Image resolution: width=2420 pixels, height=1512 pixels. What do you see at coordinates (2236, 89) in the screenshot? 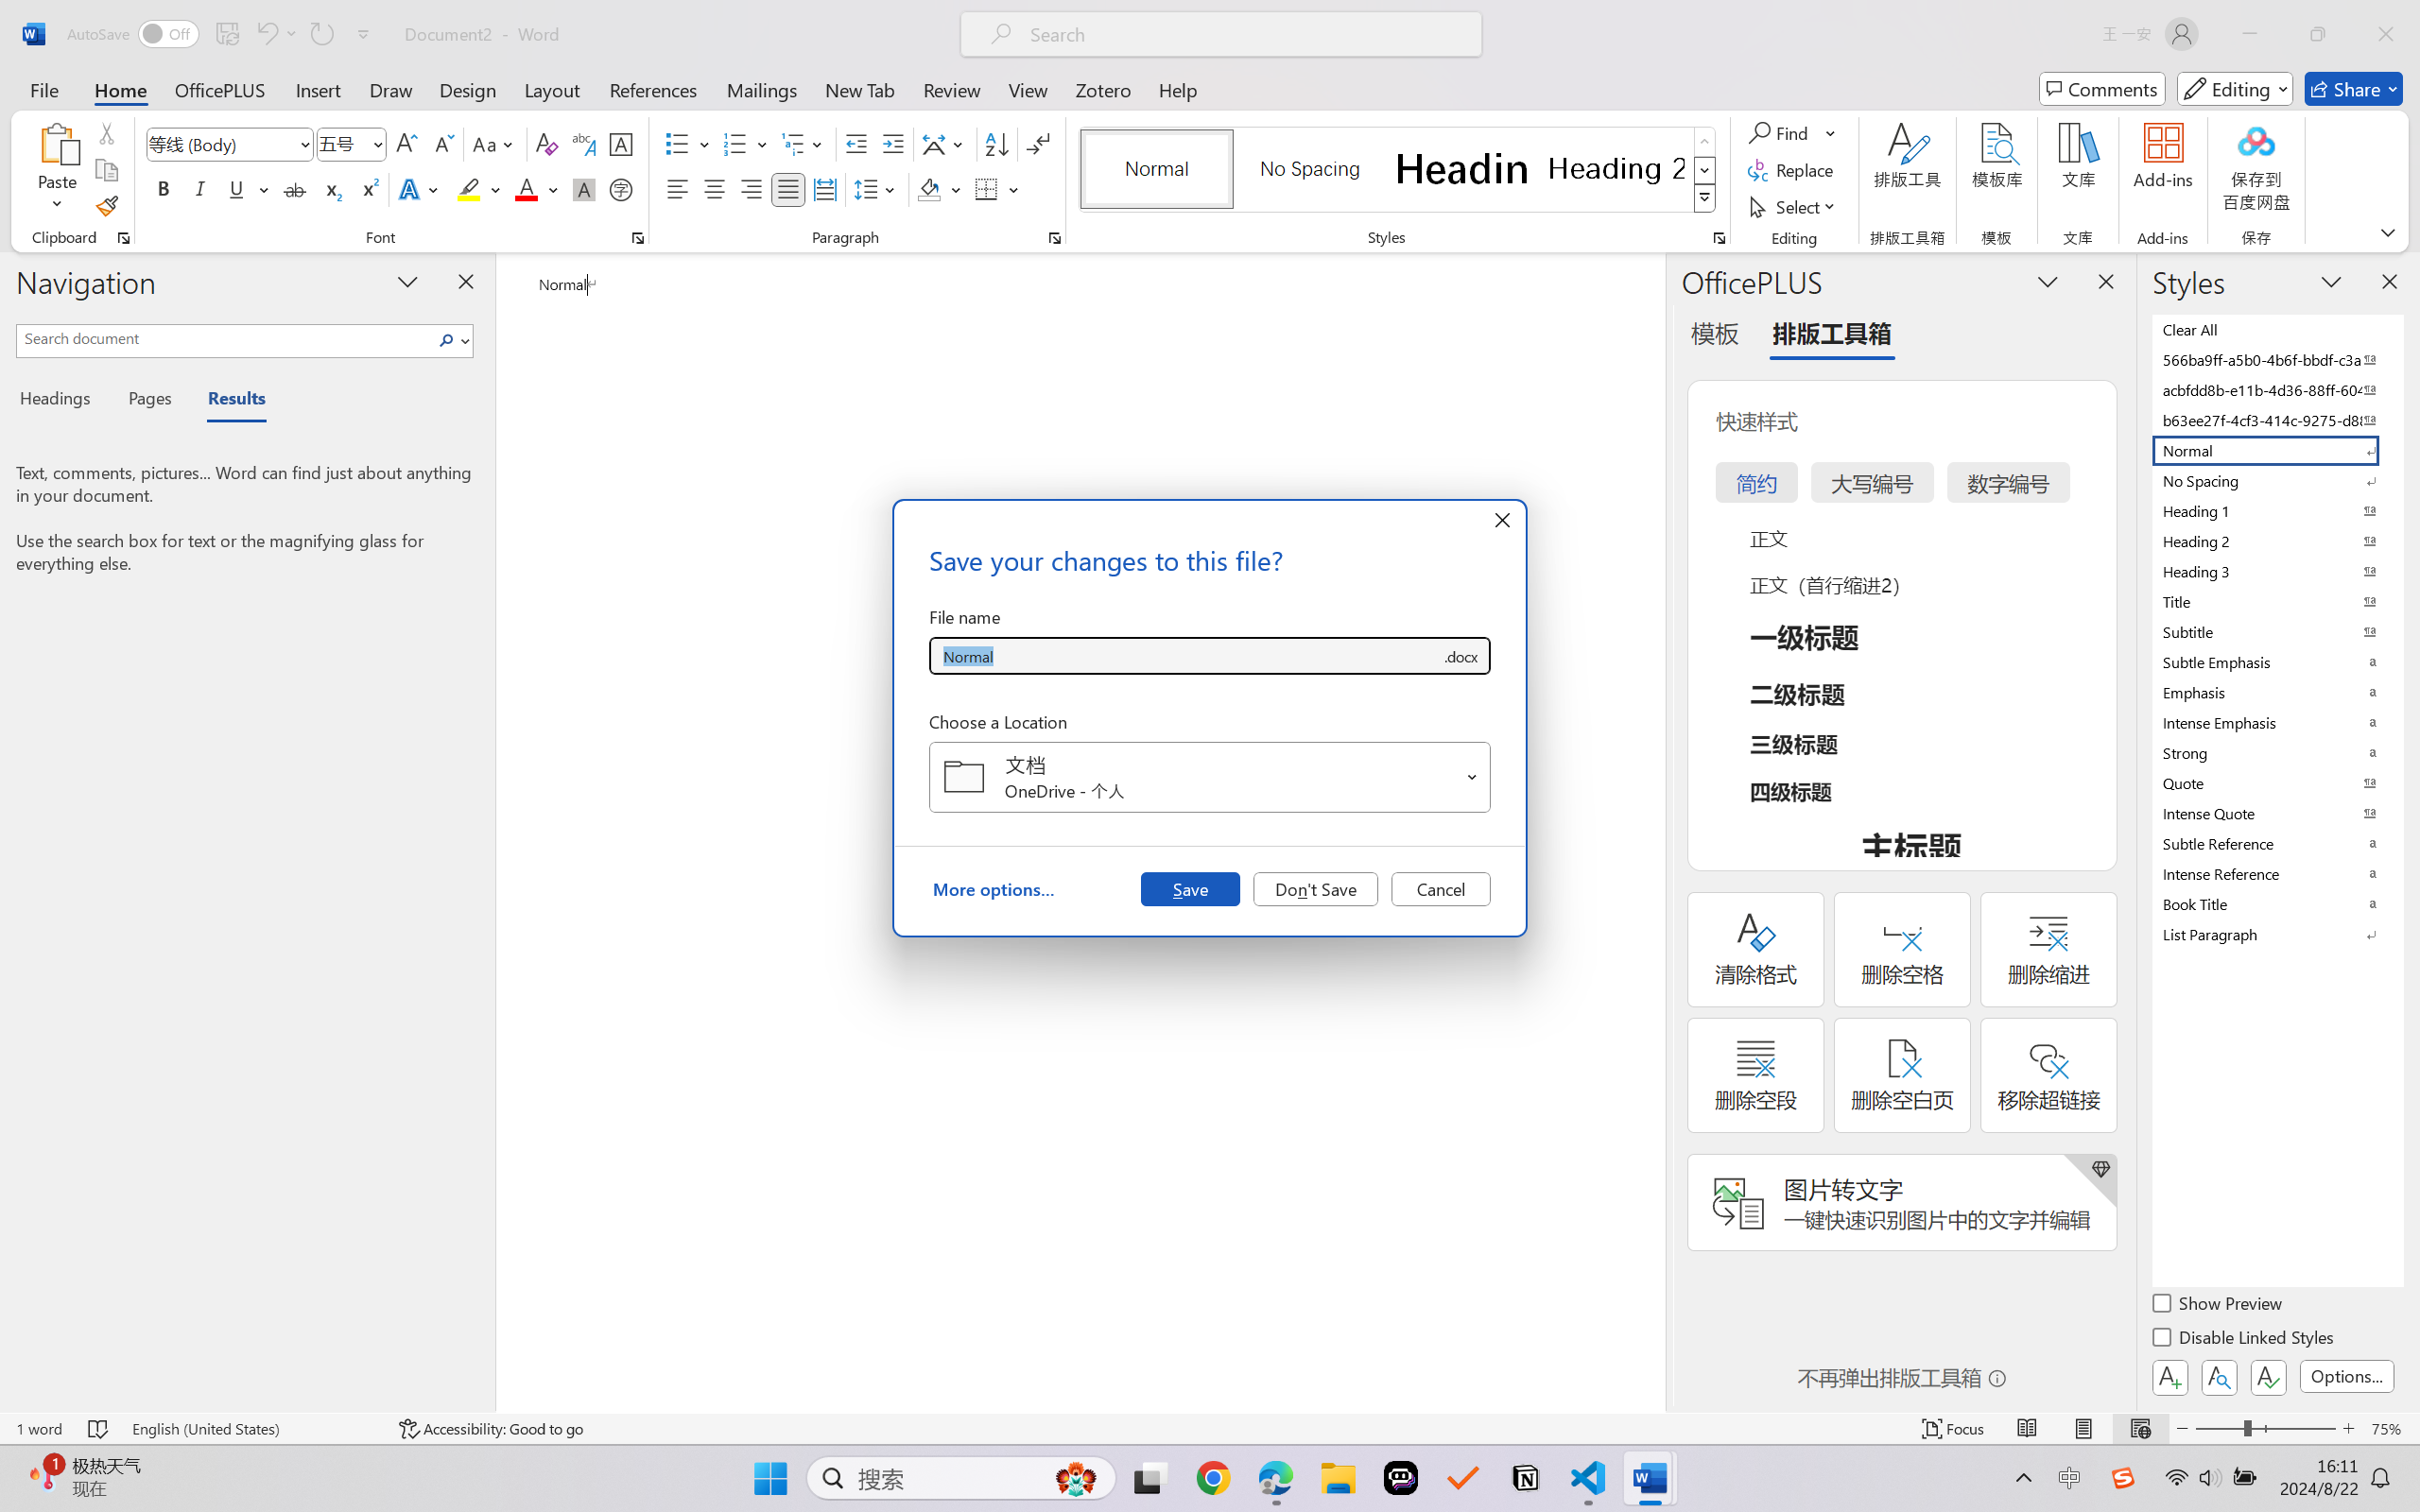
I see `Mode` at bounding box center [2236, 89].